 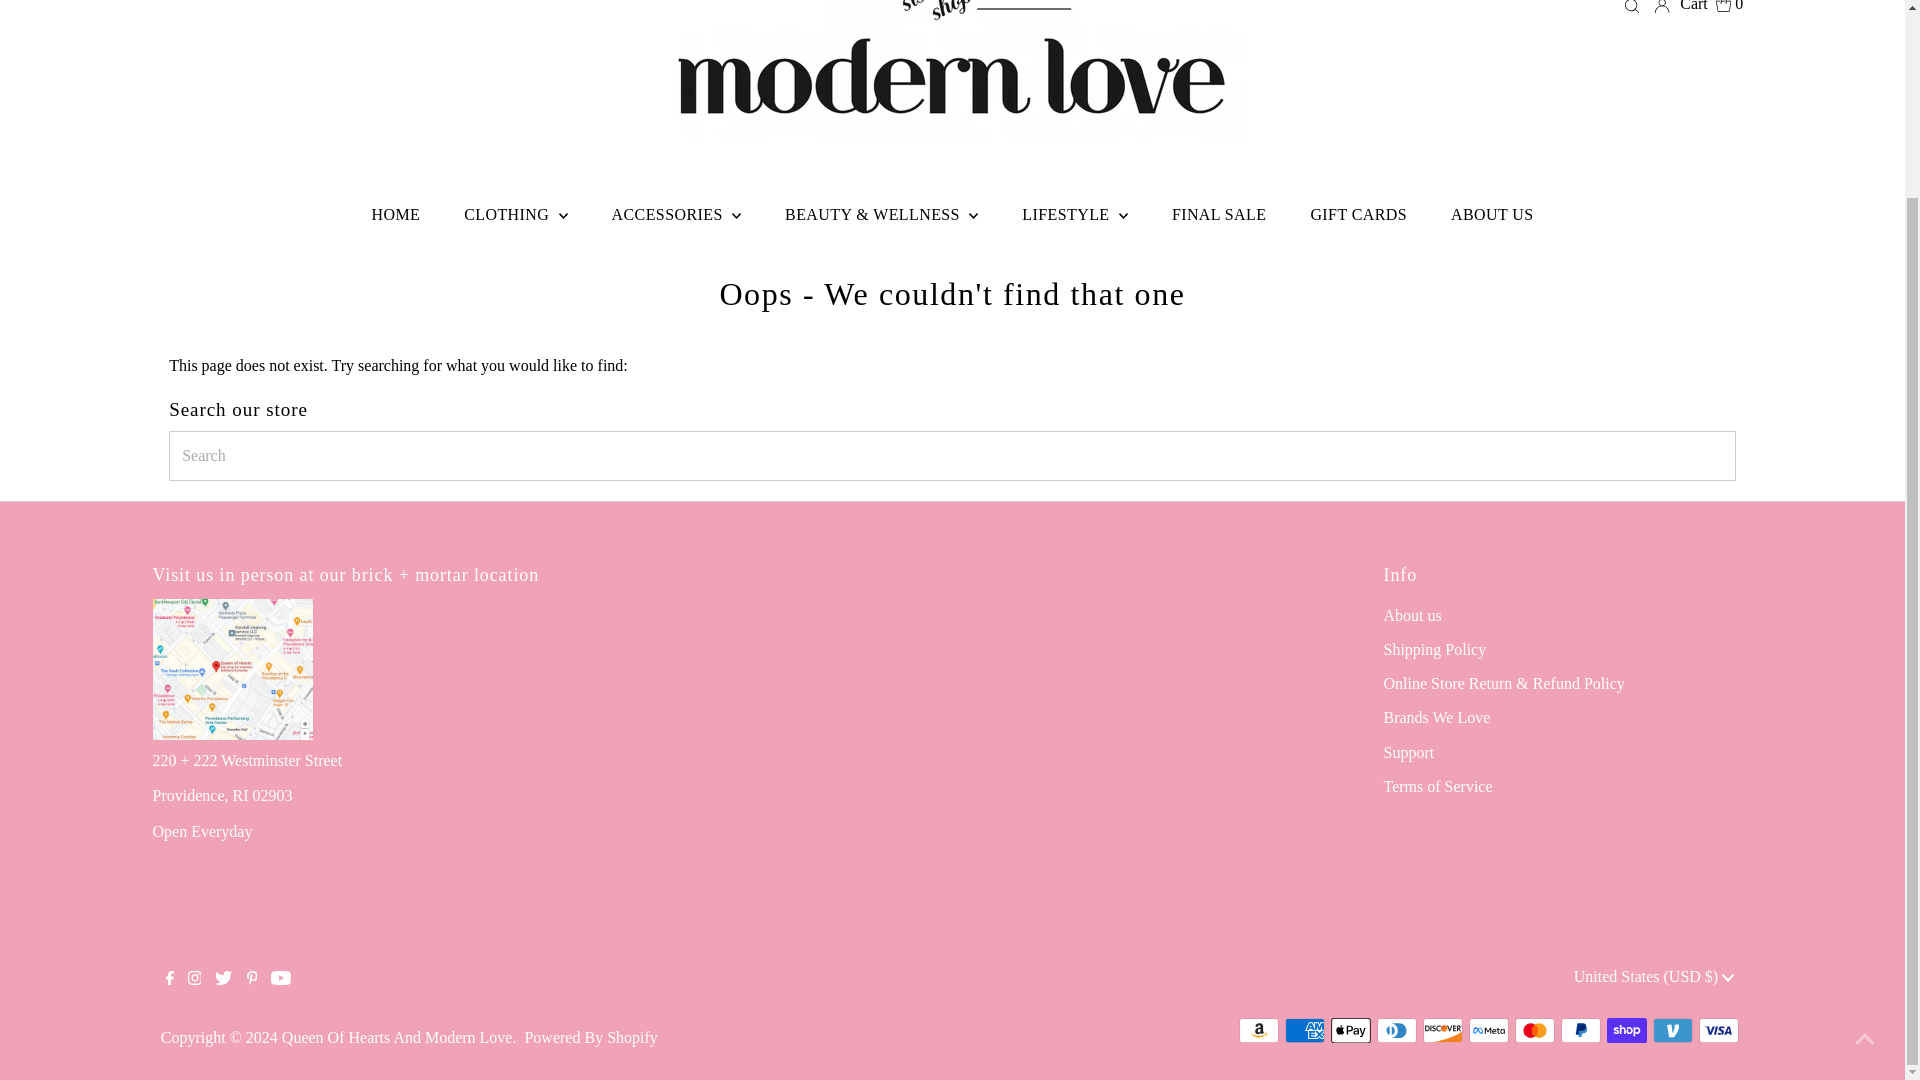 I want to click on Amazon, so click(x=1258, y=1030).